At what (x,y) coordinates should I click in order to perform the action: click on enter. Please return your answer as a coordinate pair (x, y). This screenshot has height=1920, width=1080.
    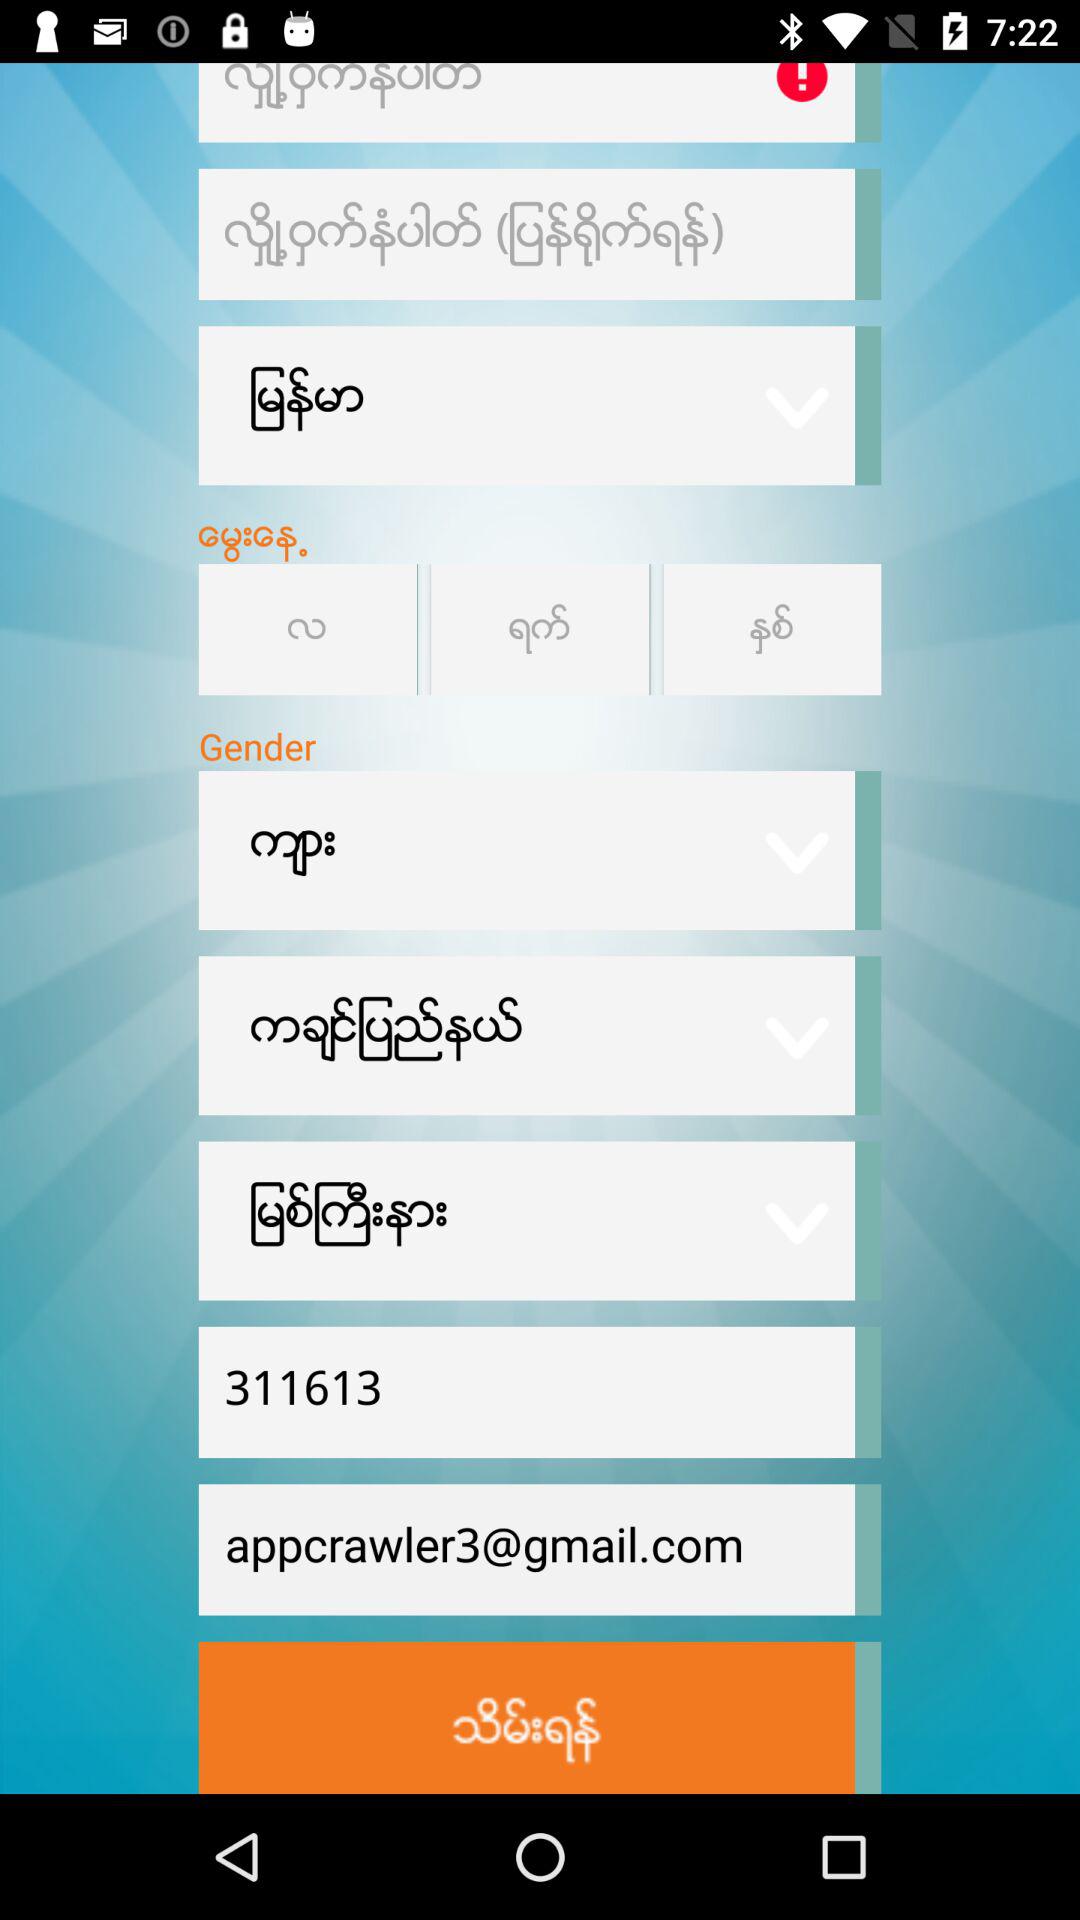
    Looking at the image, I should click on (526, 1718).